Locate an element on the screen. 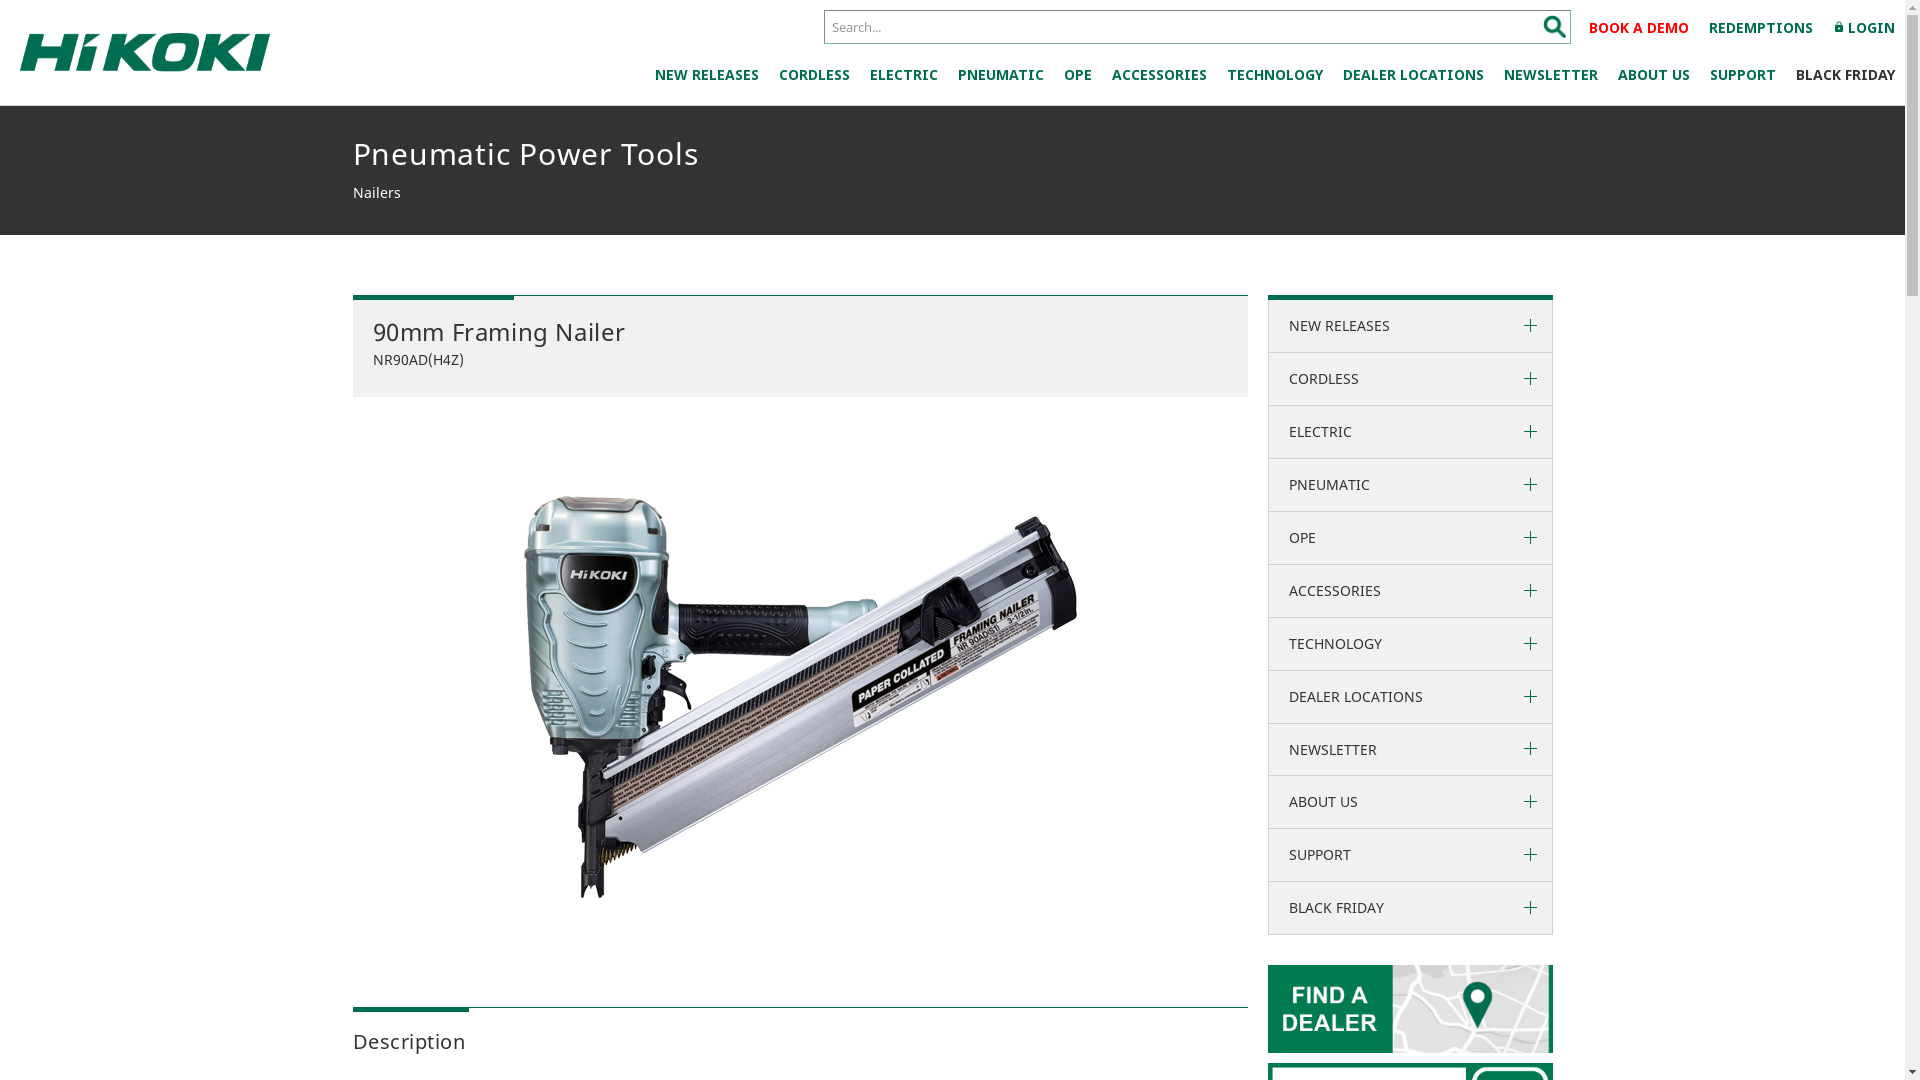 The height and width of the screenshot is (1080, 1920). lockLOGIN is located at coordinates (1864, 28).